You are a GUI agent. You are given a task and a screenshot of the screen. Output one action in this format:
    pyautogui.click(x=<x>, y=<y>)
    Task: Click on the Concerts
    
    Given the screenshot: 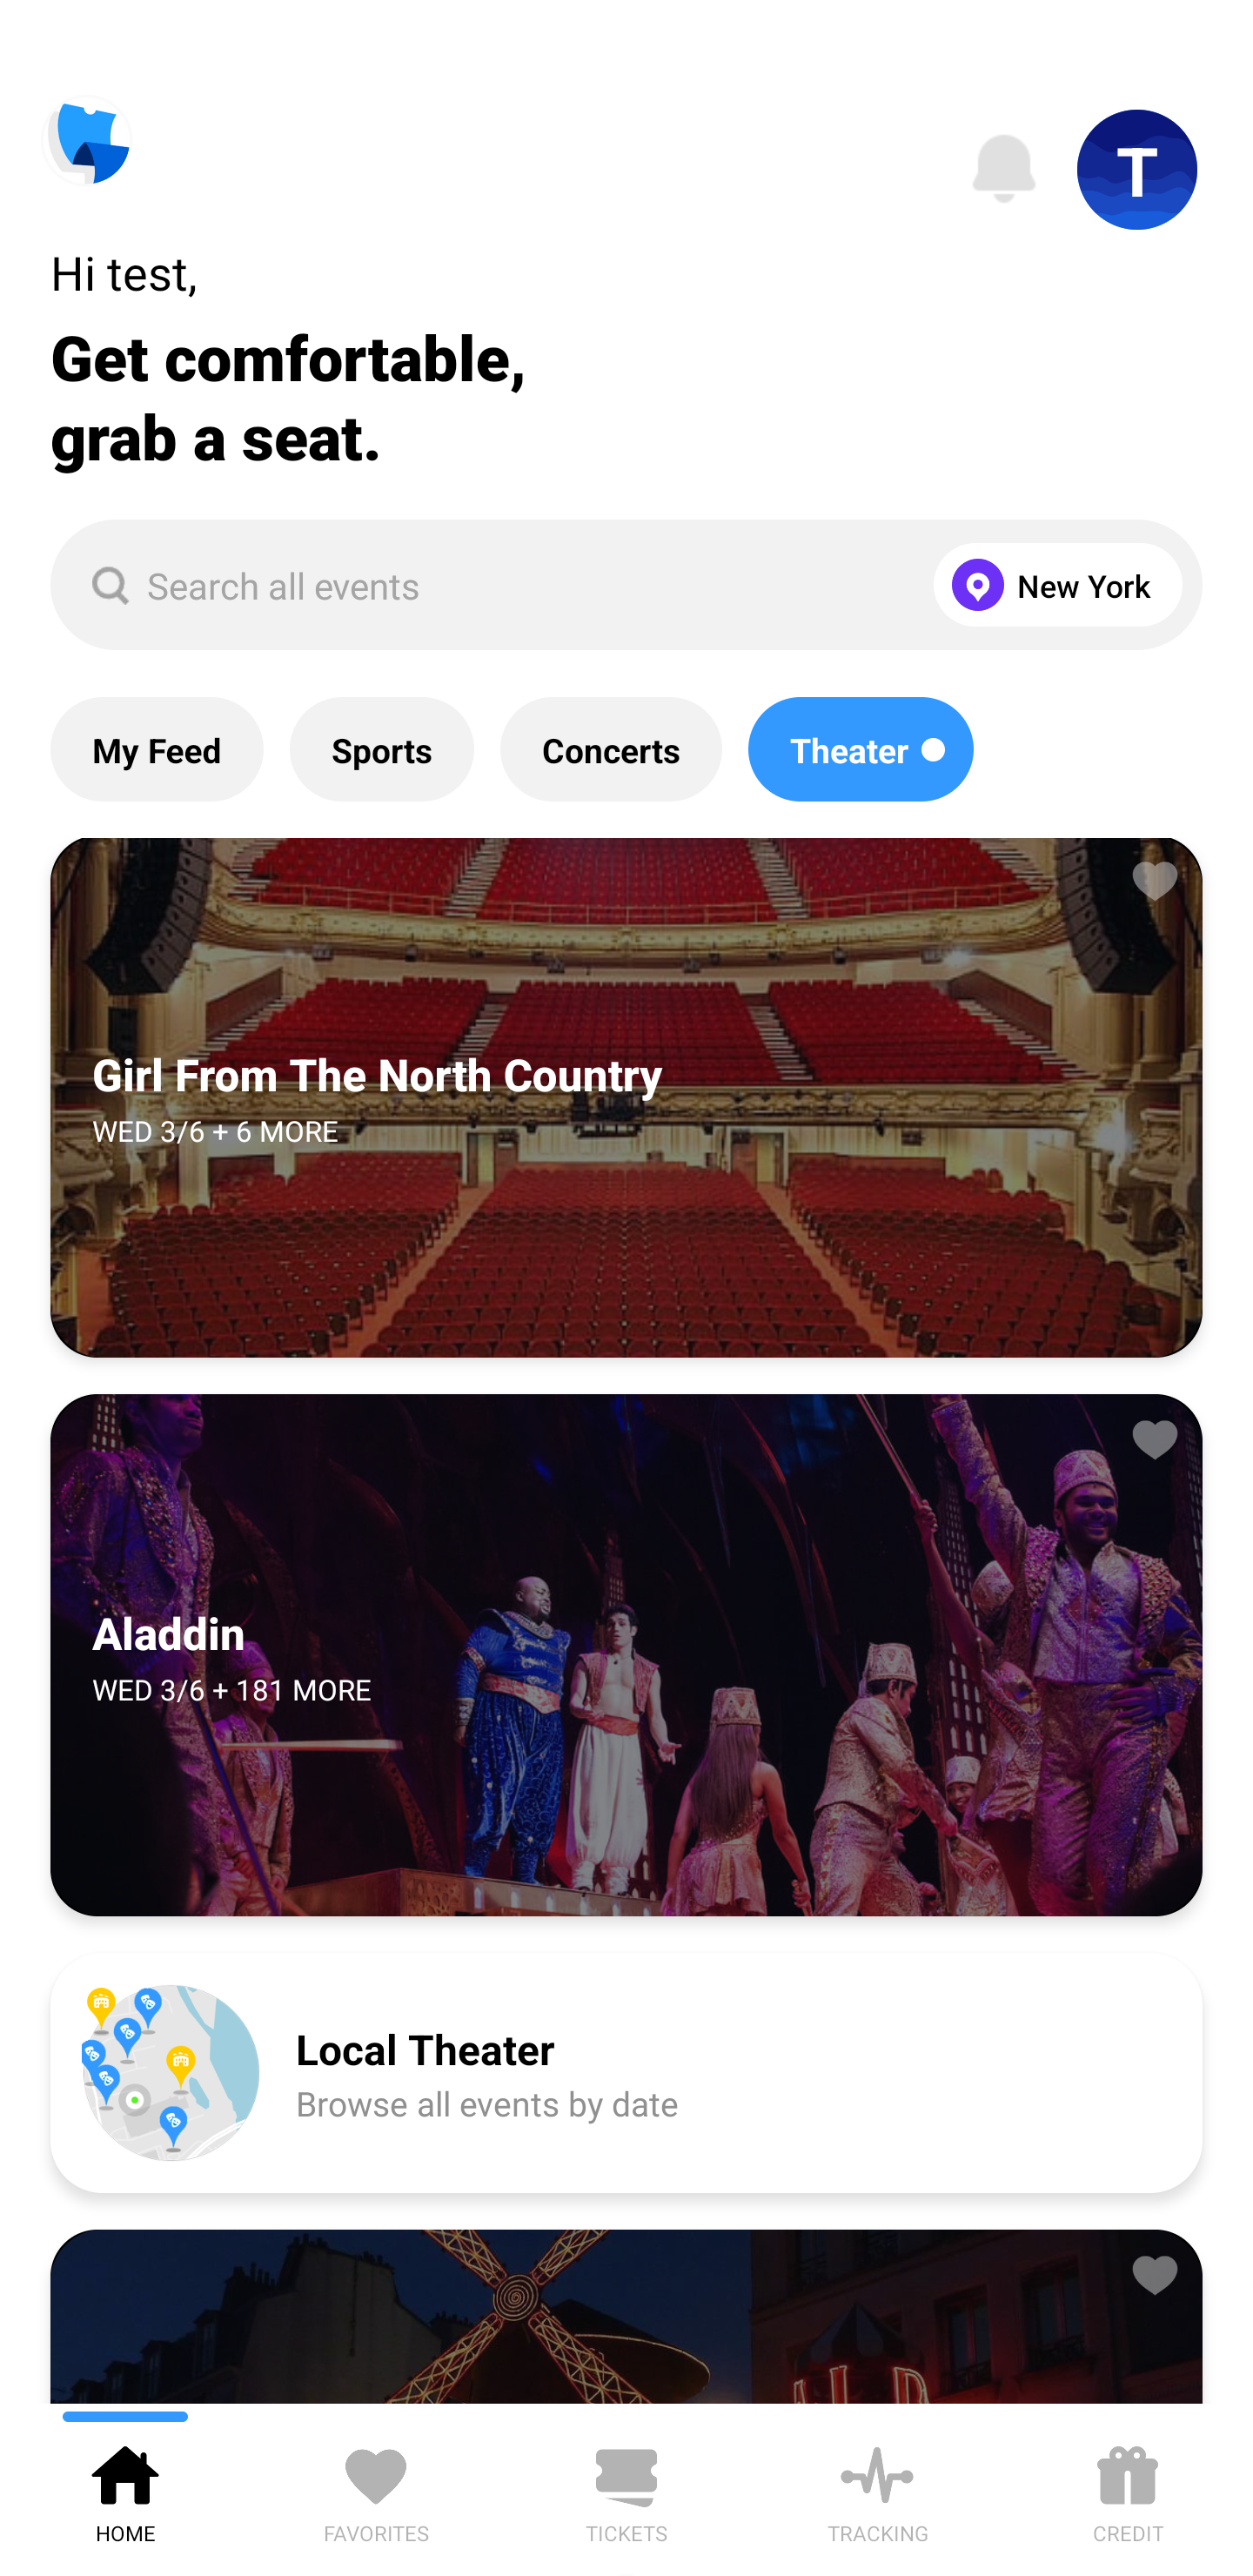 What is the action you would take?
    pyautogui.click(x=611, y=749)
    